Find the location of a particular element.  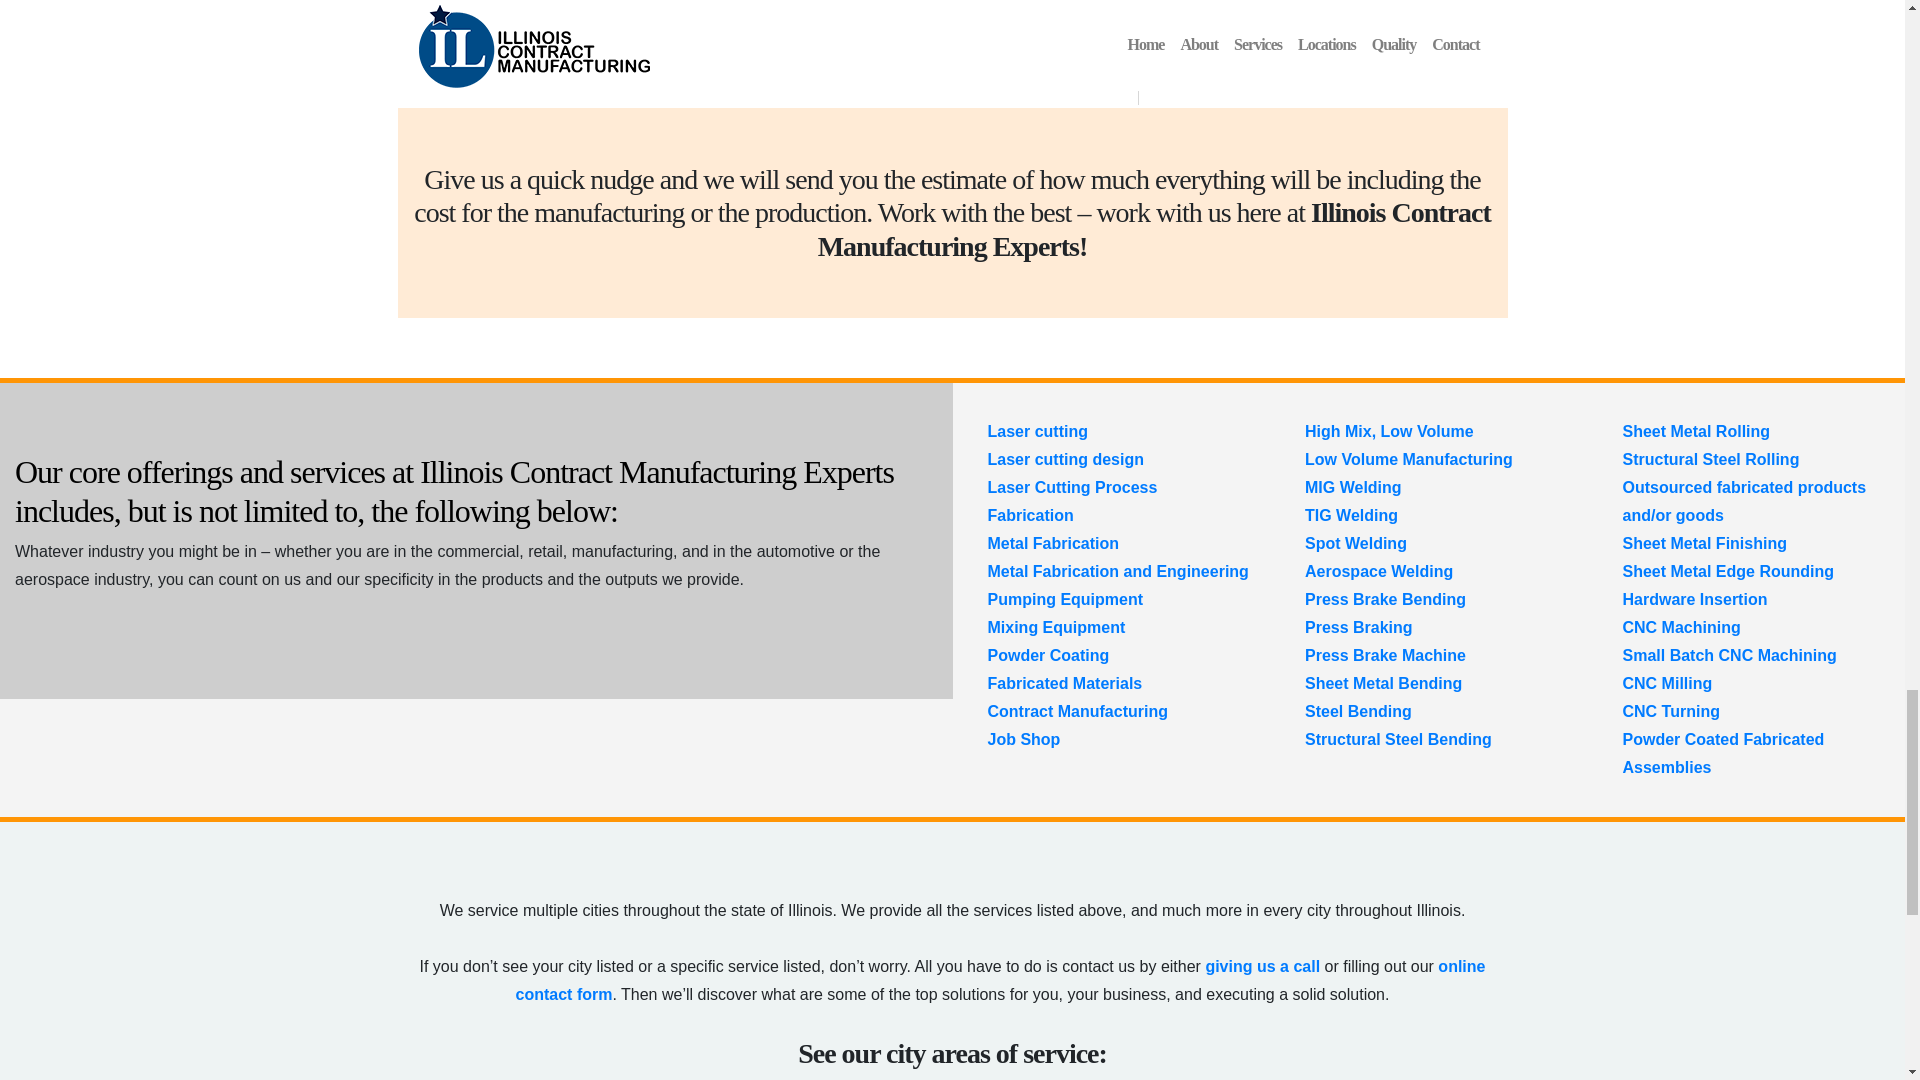

MIG Welding is located at coordinates (1353, 487).